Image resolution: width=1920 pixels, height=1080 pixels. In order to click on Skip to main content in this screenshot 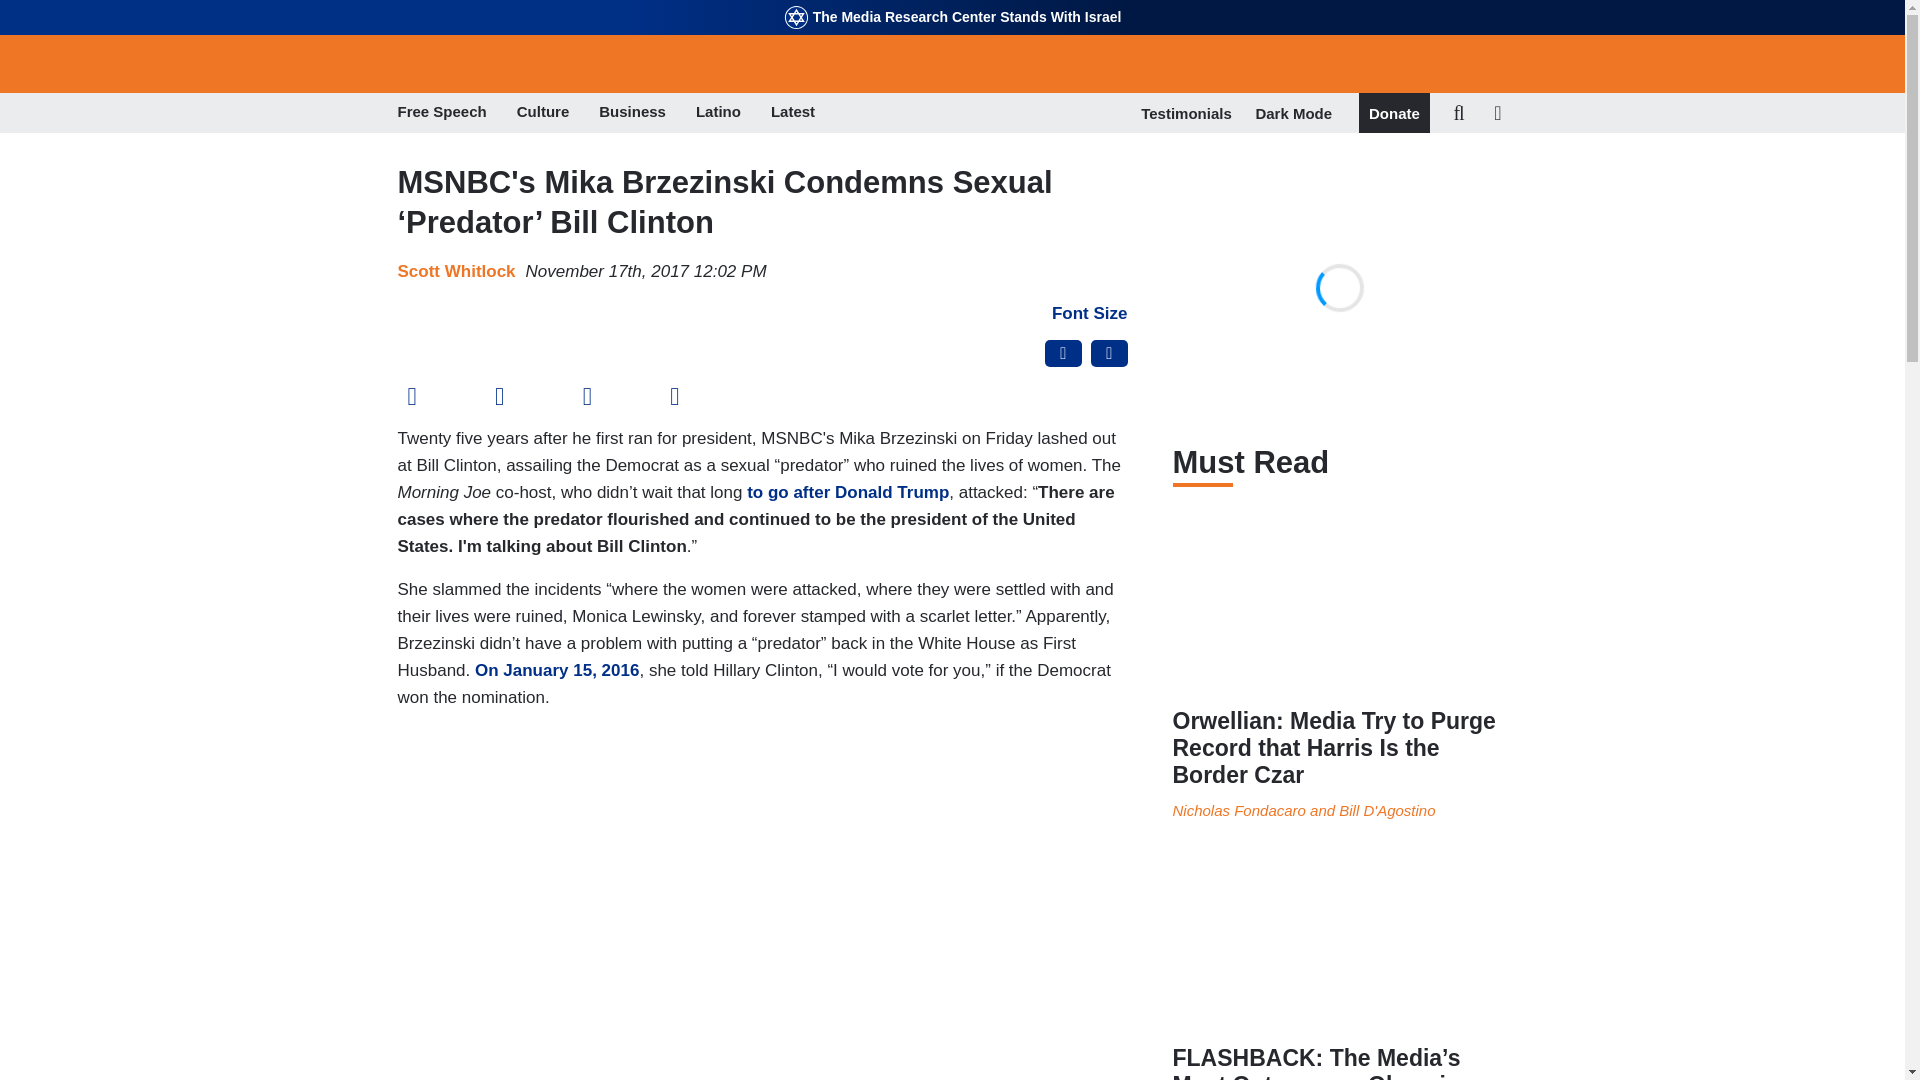, I will do `click(952, 2)`.